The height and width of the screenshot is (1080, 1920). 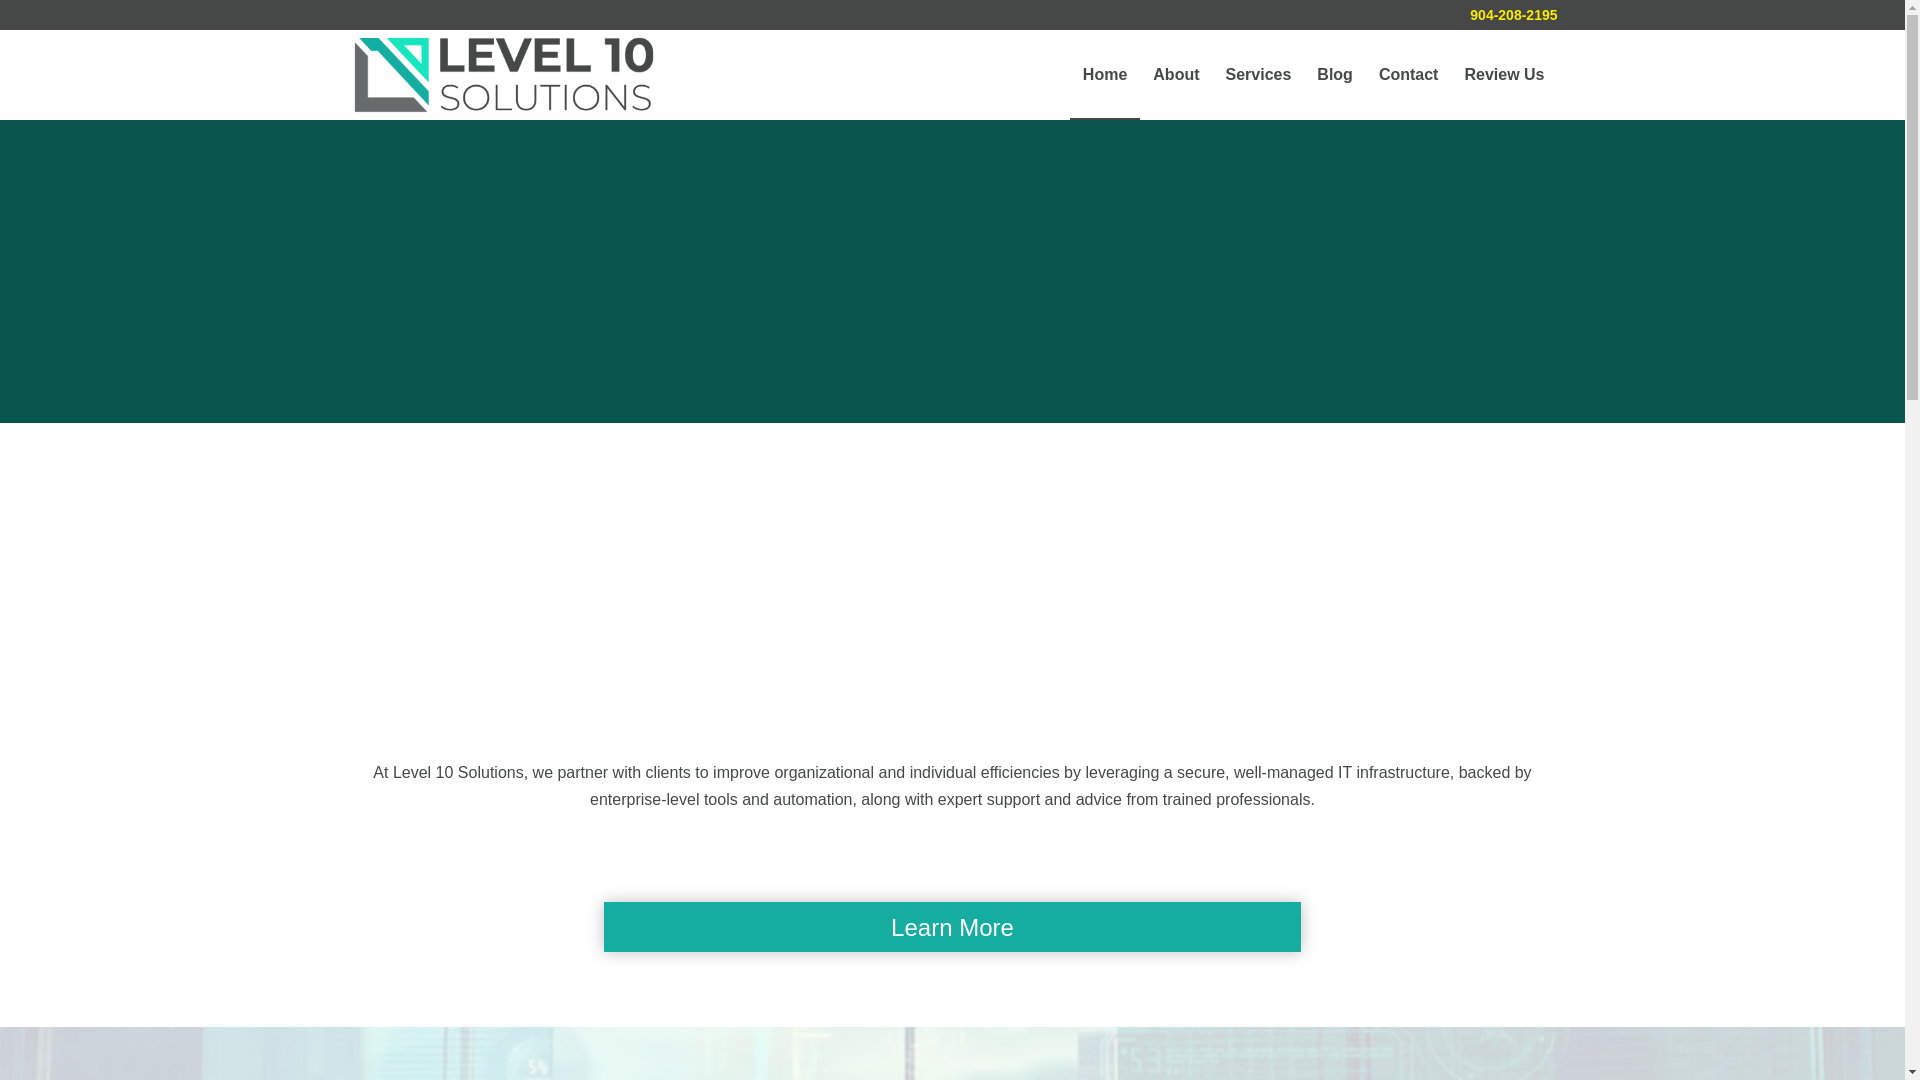 I want to click on Contact, so click(x=1408, y=74).